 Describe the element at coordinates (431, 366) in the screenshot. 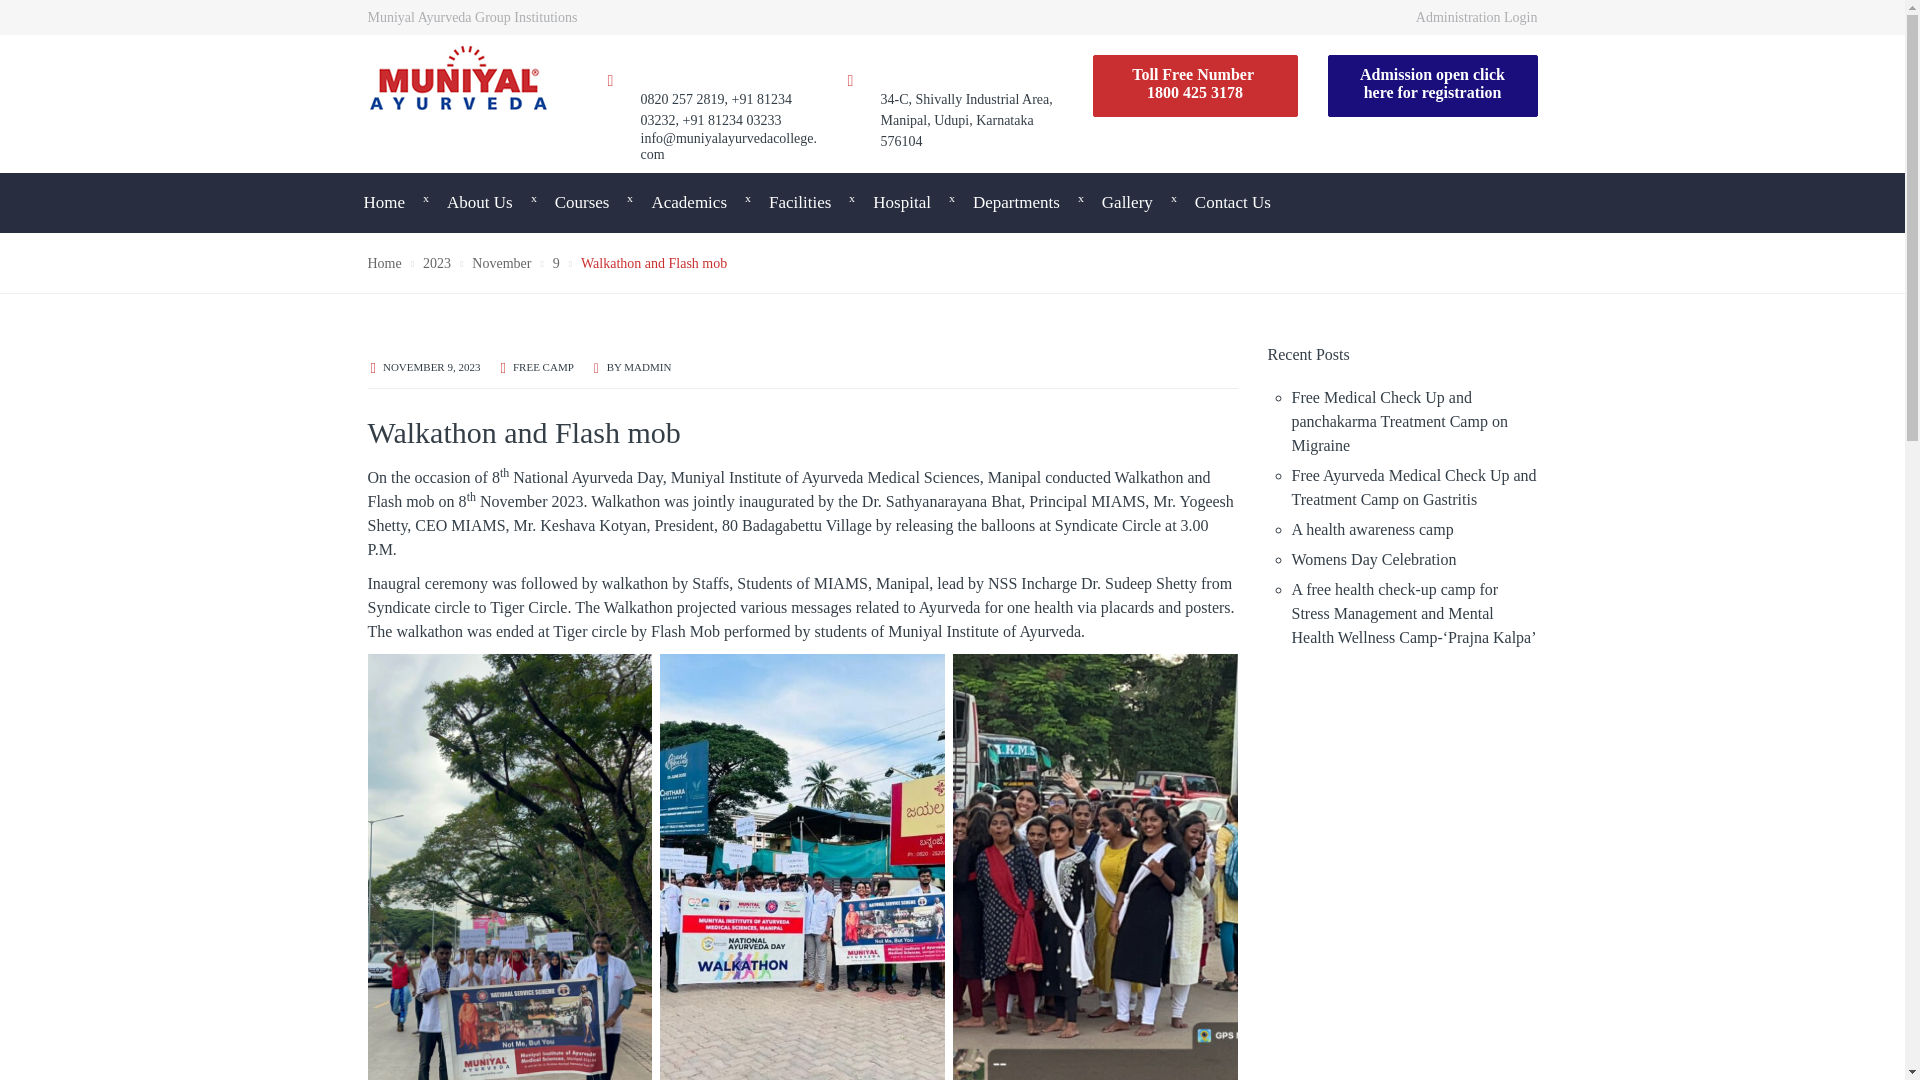

I see `Permalink to Walkathon and Flash mob` at that location.